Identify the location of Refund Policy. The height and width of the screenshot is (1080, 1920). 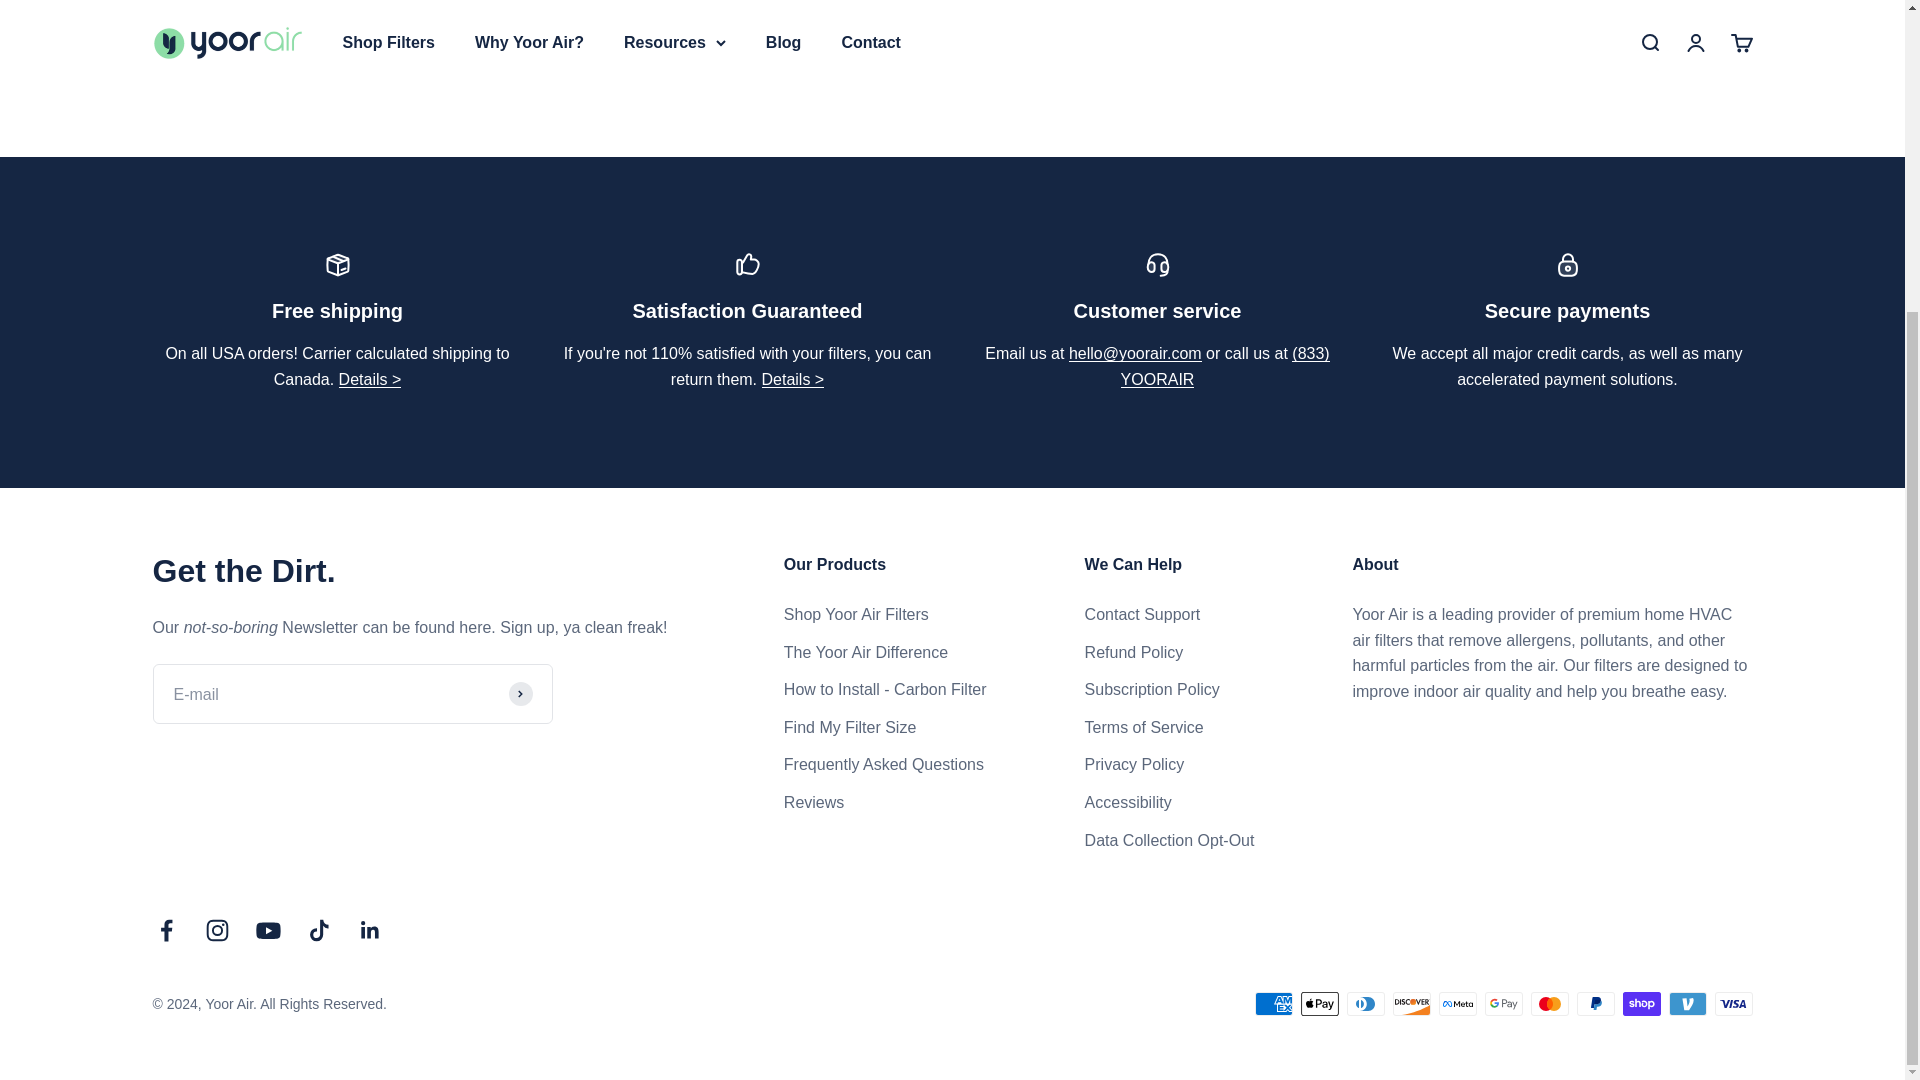
(794, 379).